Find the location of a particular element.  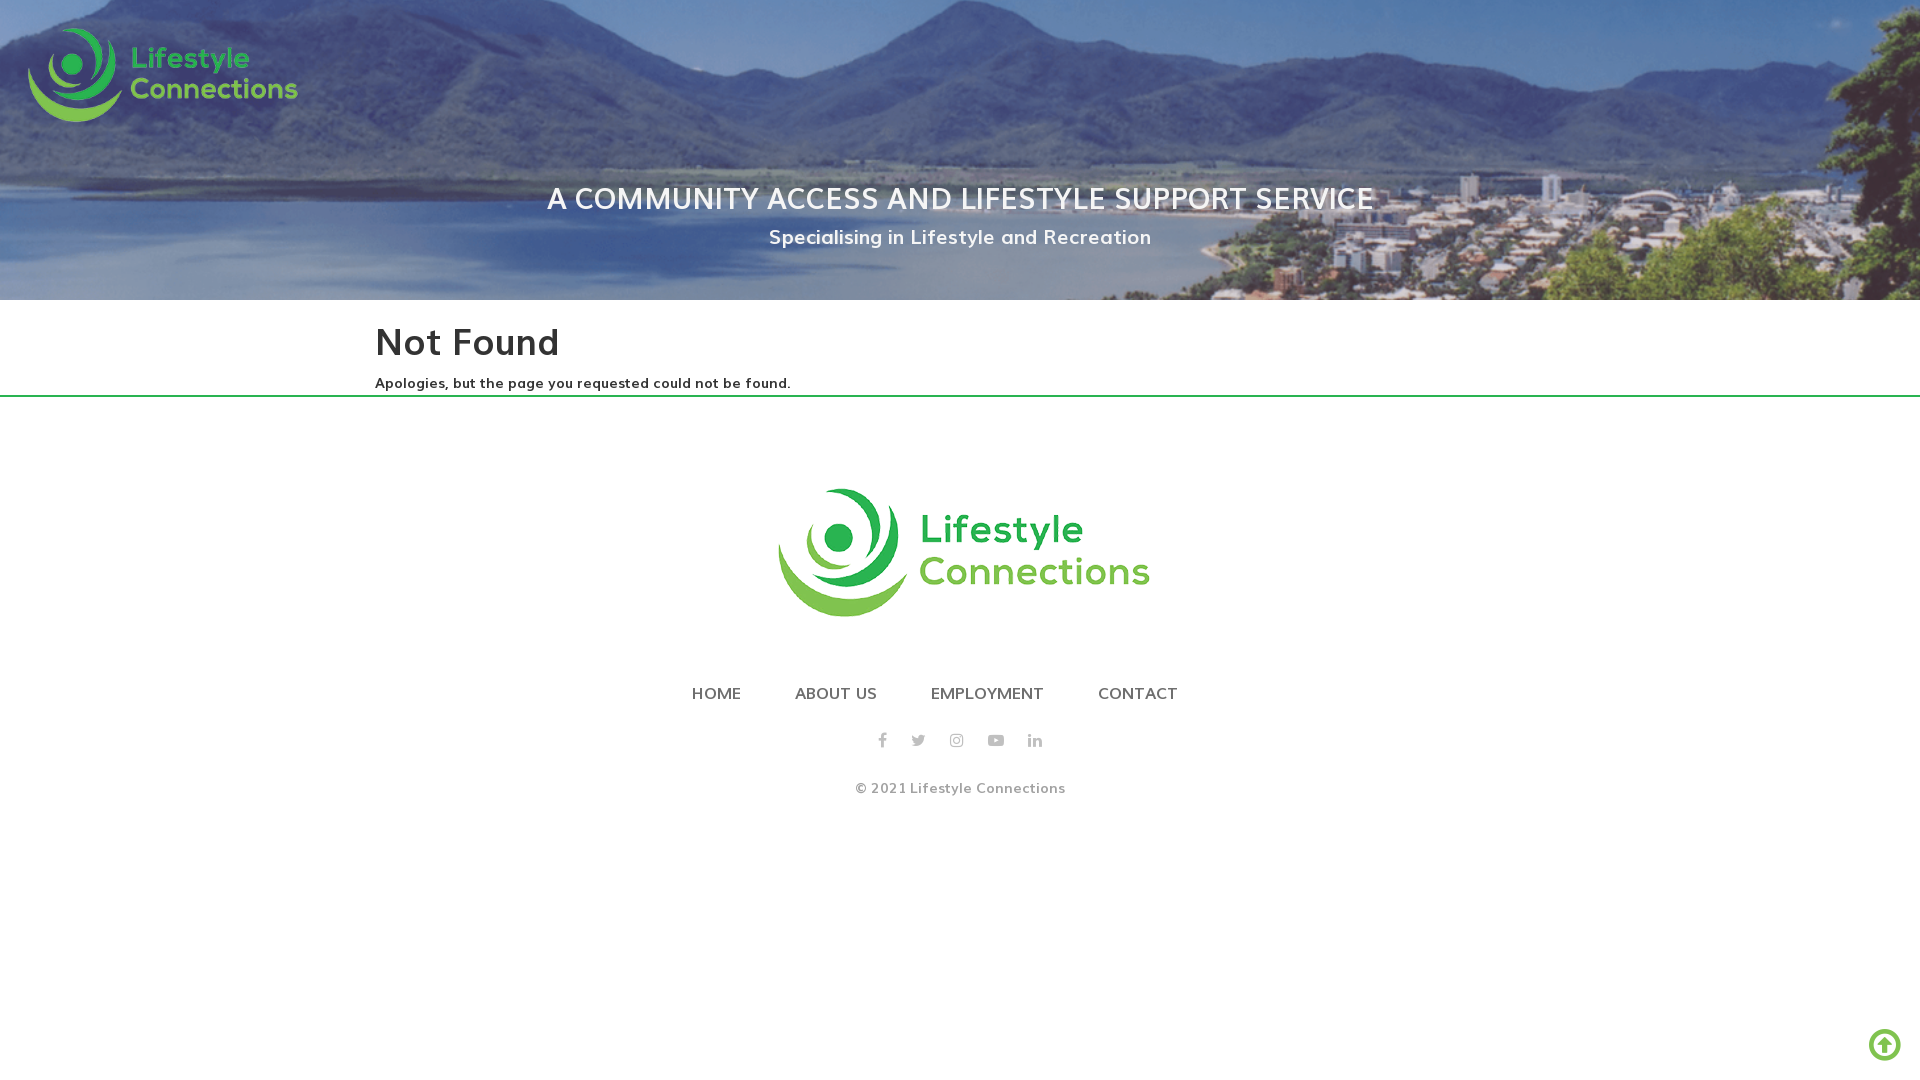

Lifestyle Connections Association Inc. is located at coordinates (160, 73).